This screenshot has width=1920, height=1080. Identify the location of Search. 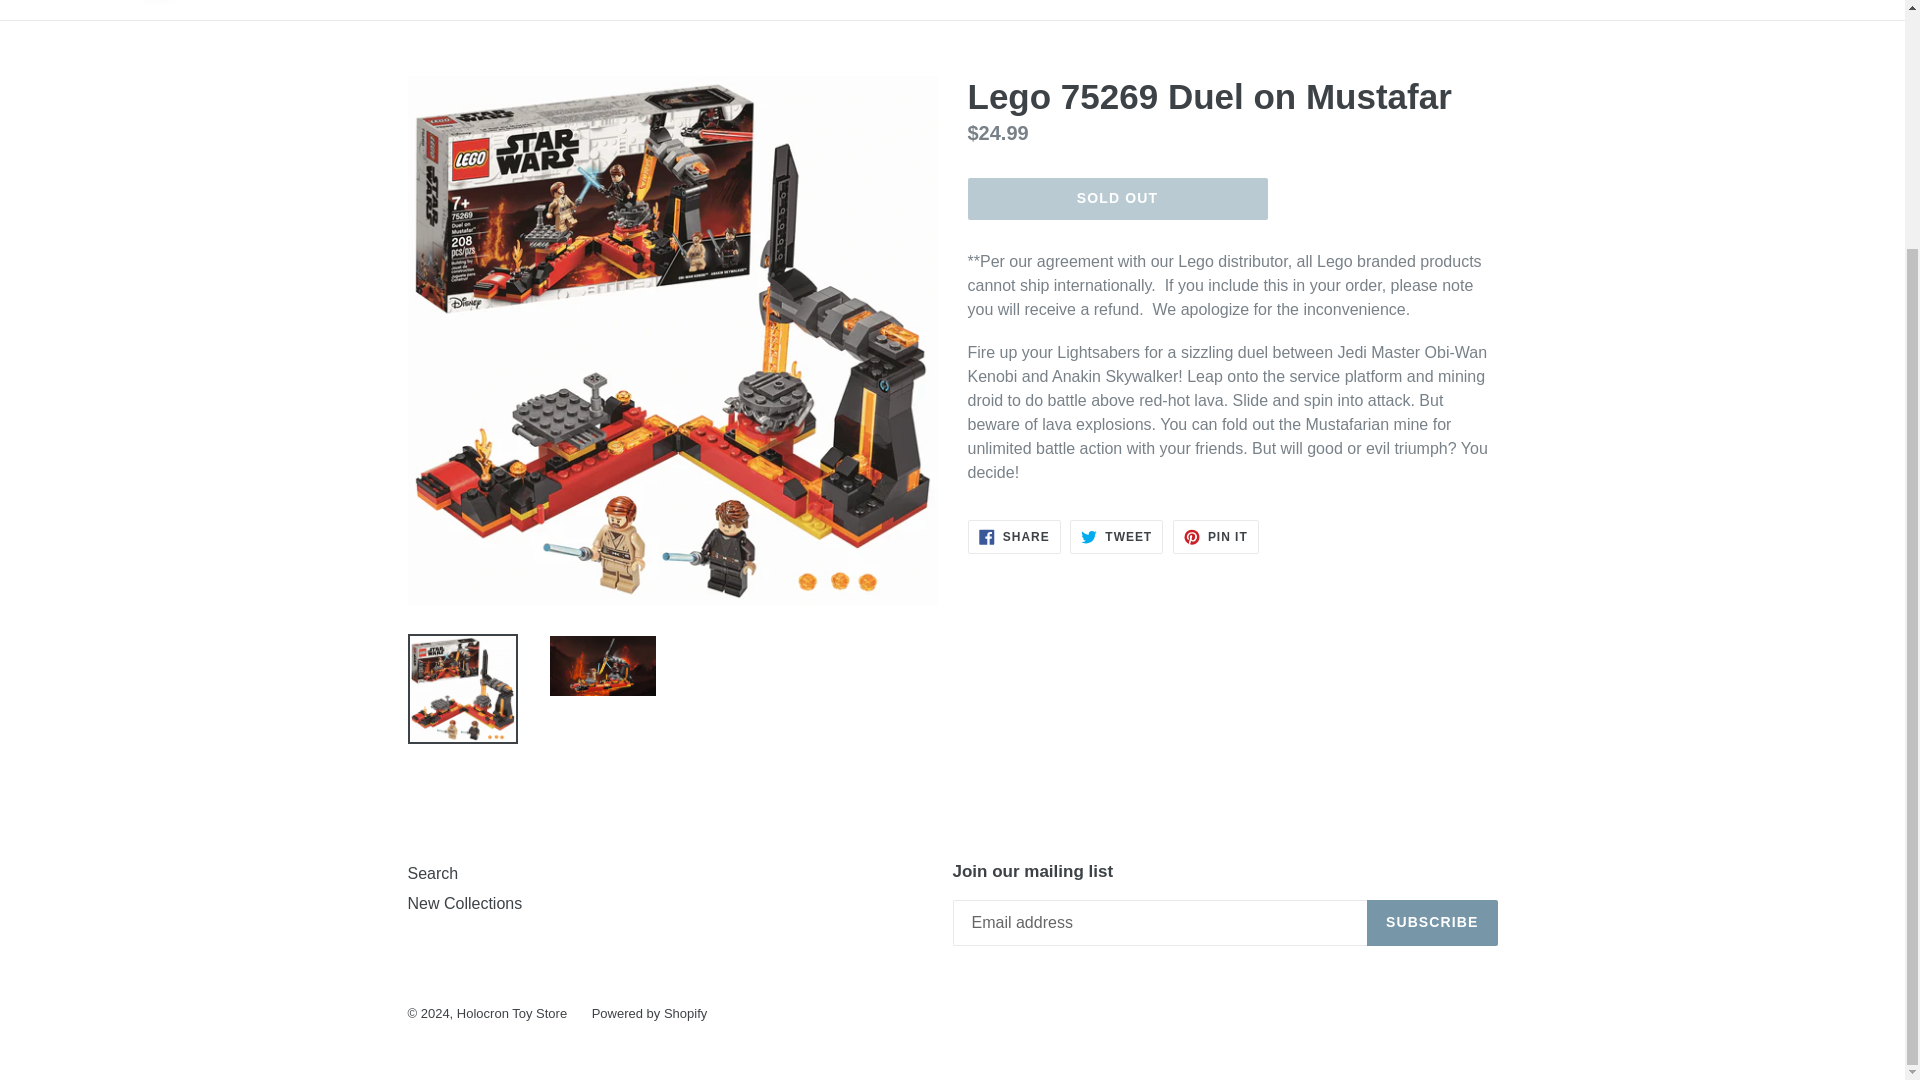
(1116, 536).